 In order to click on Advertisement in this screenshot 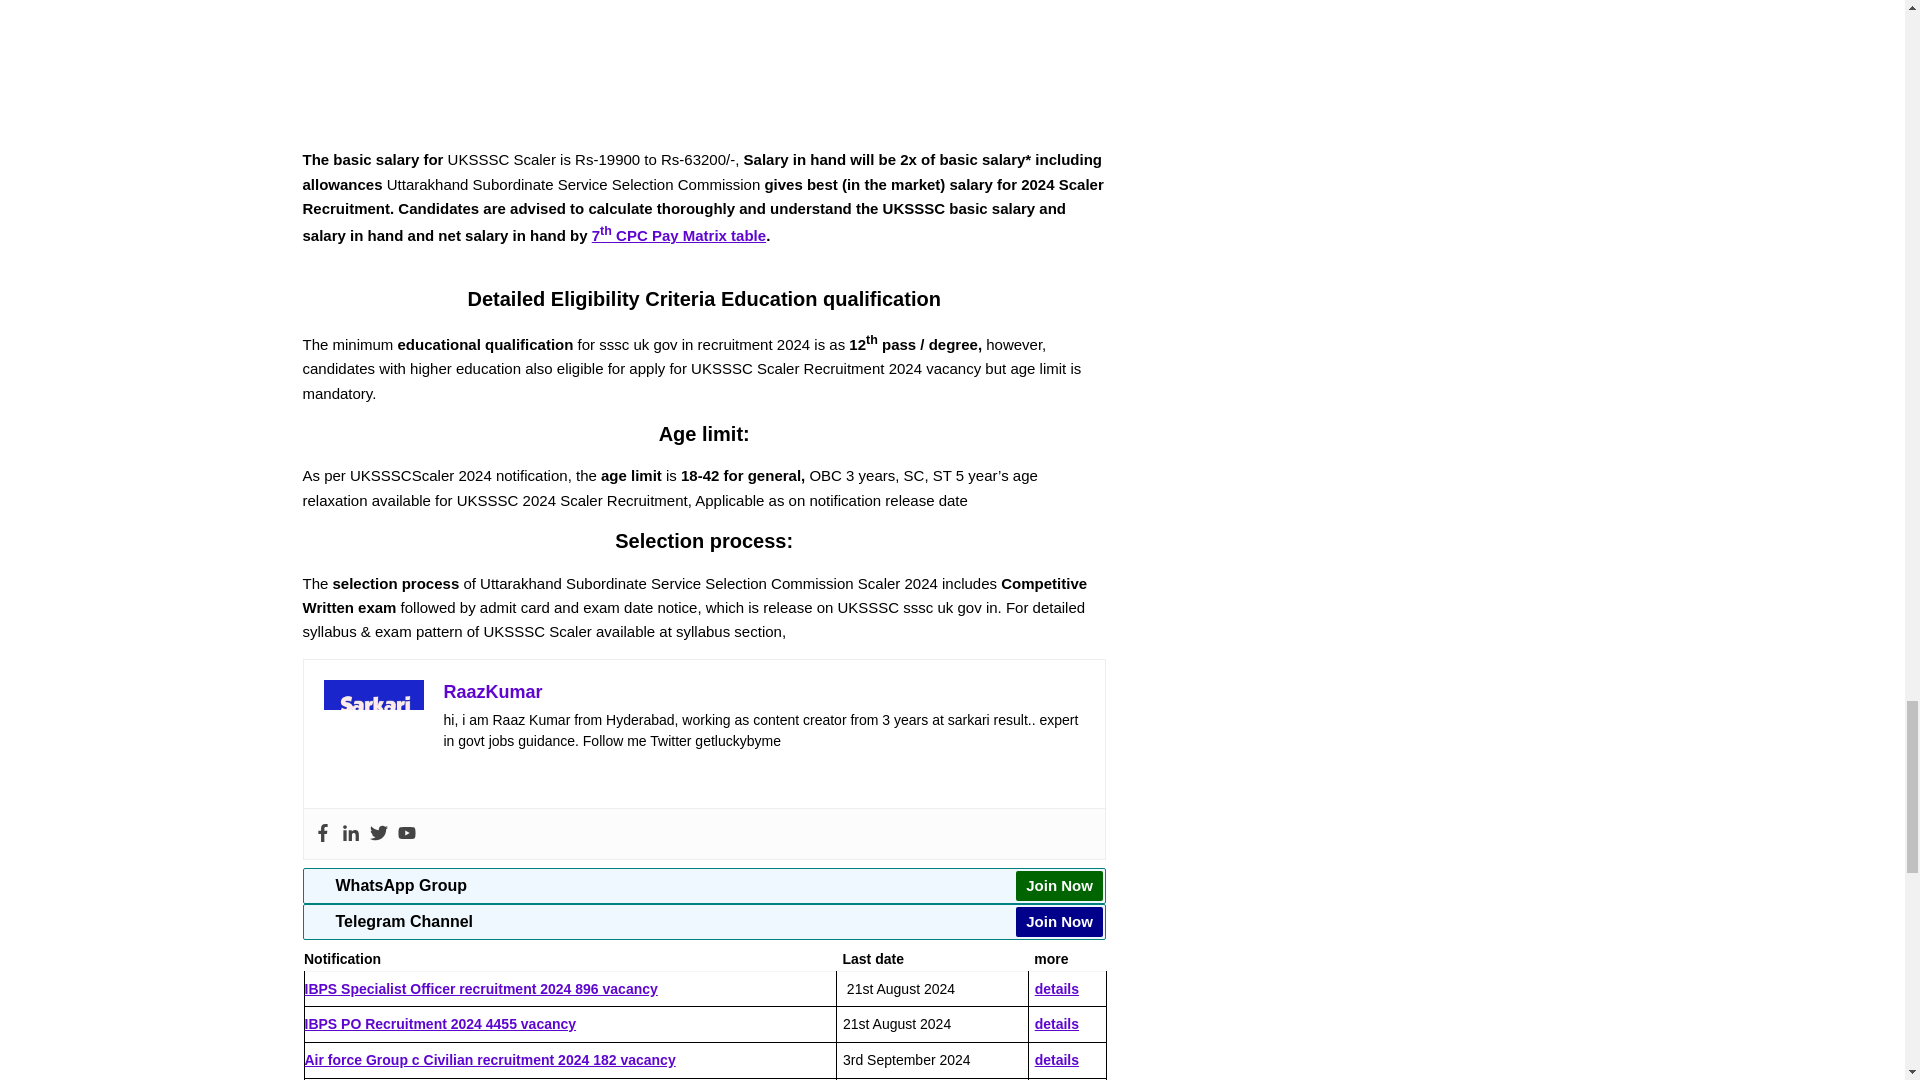, I will do `click(704, 74)`.